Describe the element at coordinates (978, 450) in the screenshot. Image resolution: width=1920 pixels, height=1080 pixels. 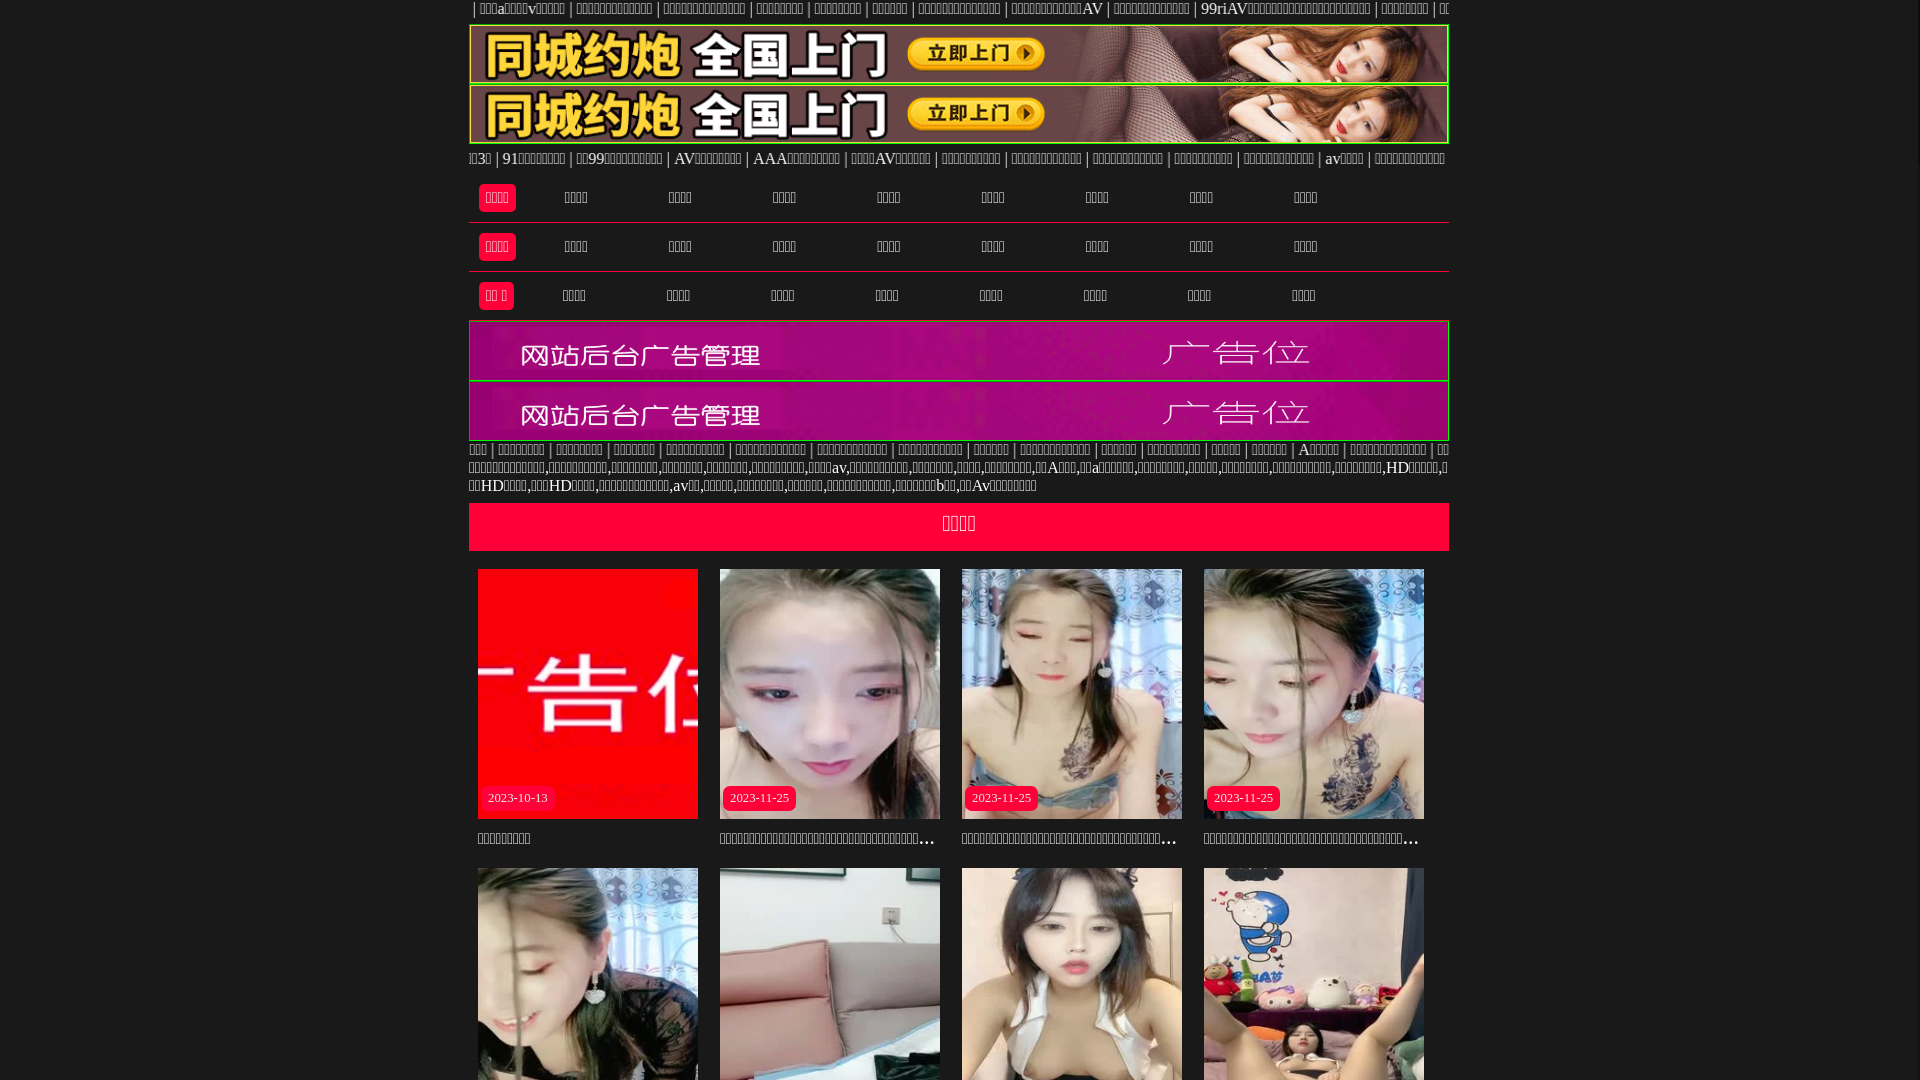
I see `|` at that location.